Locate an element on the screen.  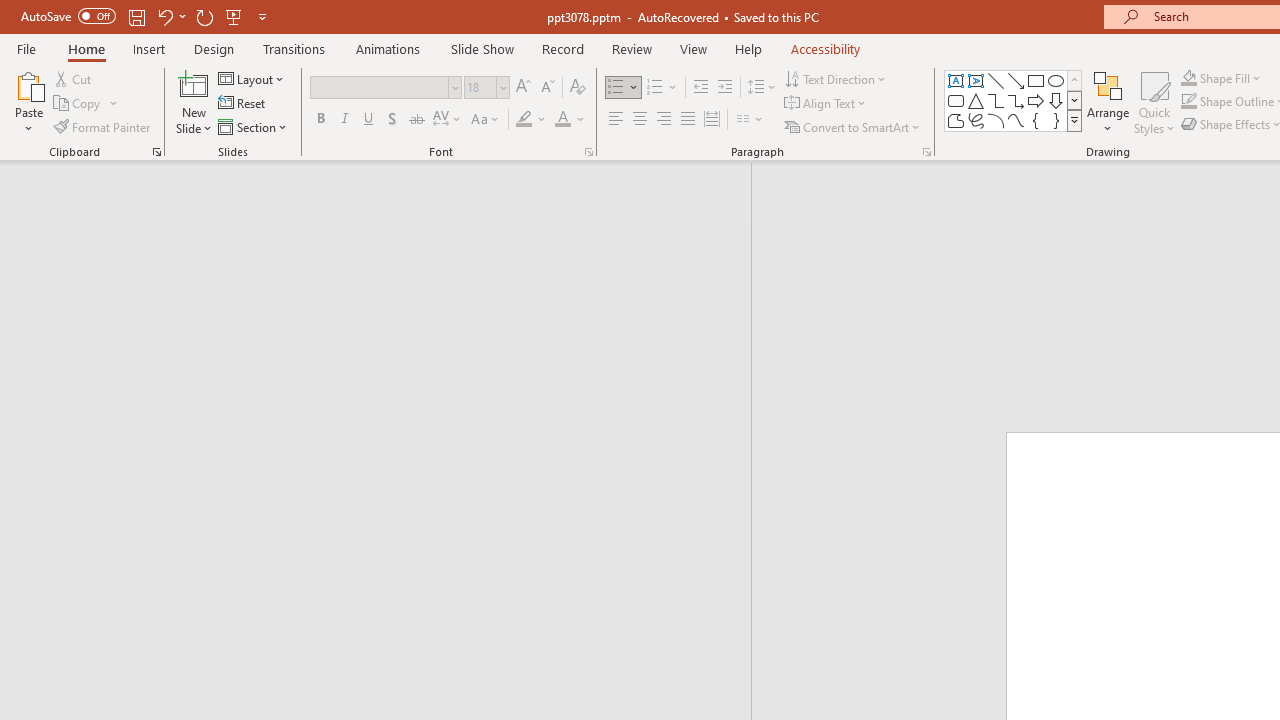
Paste is located at coordinates (28, 102).